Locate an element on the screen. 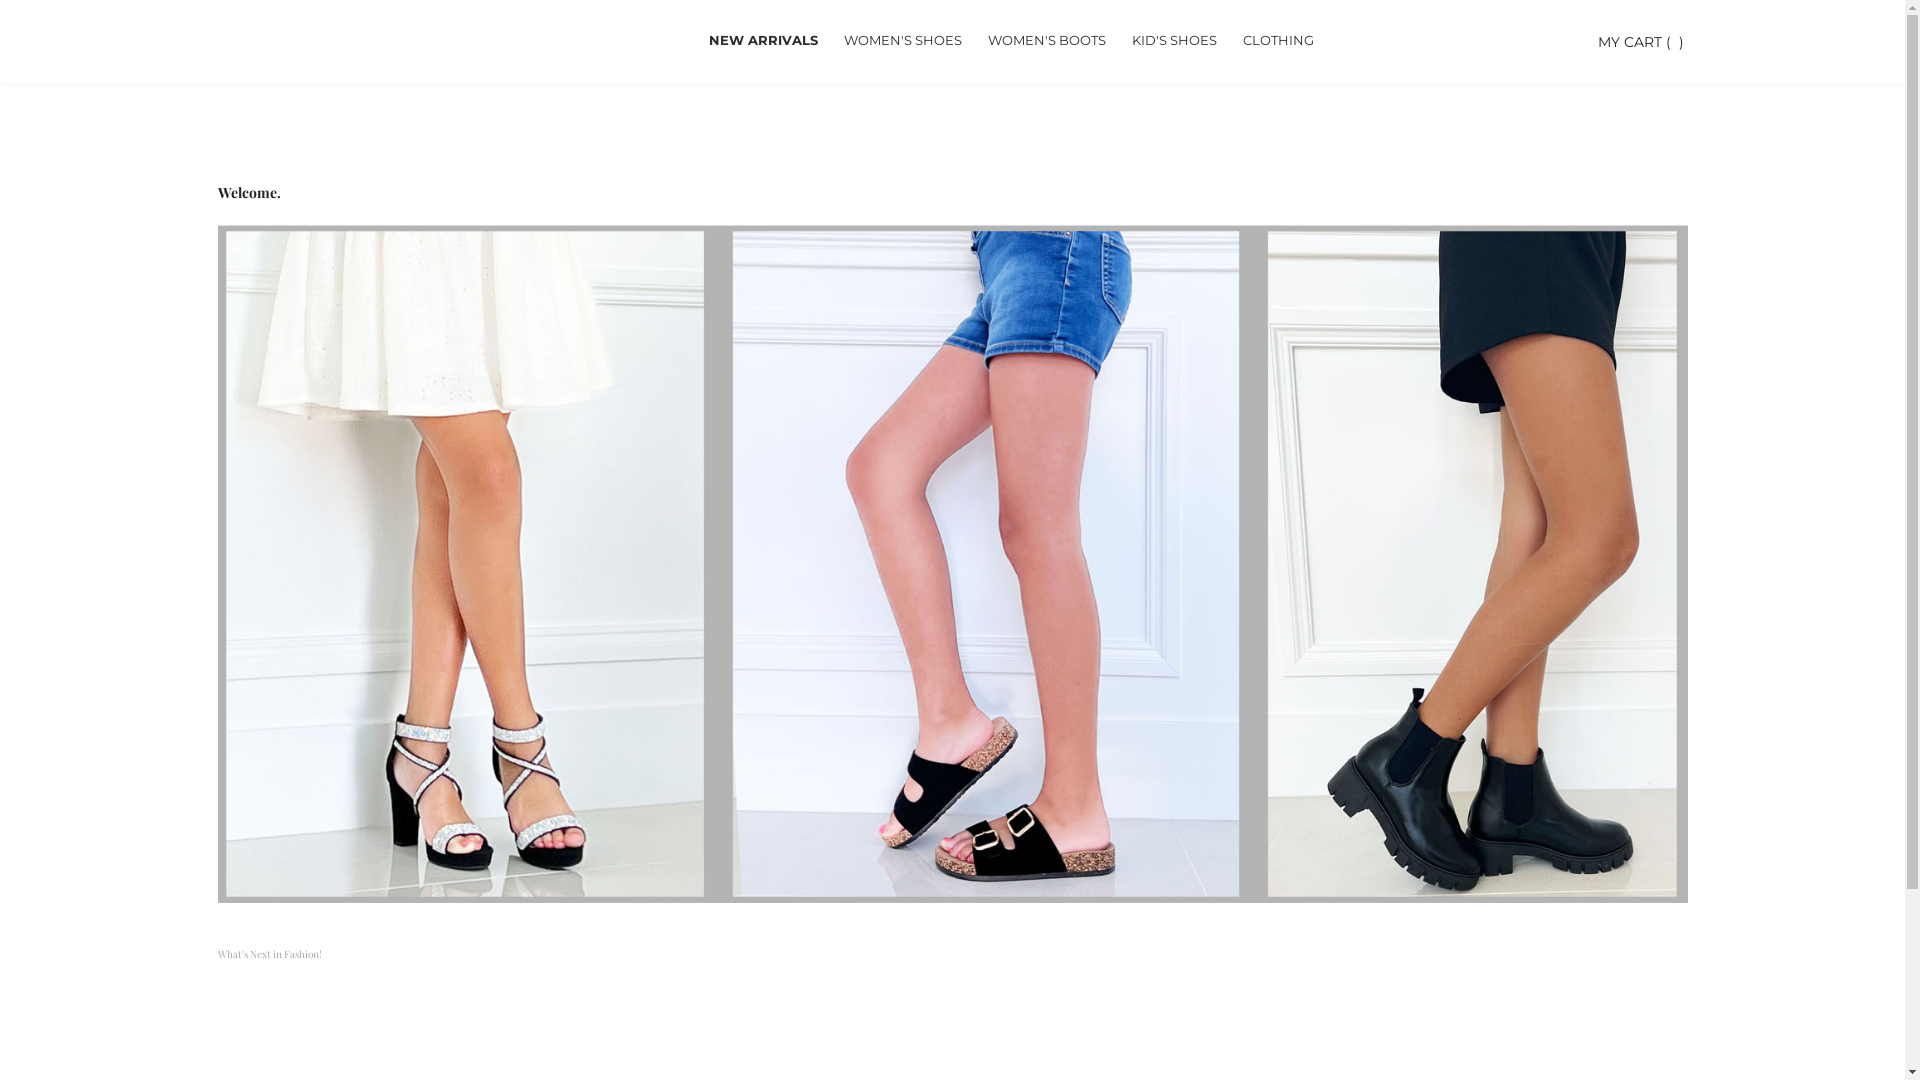  WOMEN'S SHOES is located at coordinates (902, 42).